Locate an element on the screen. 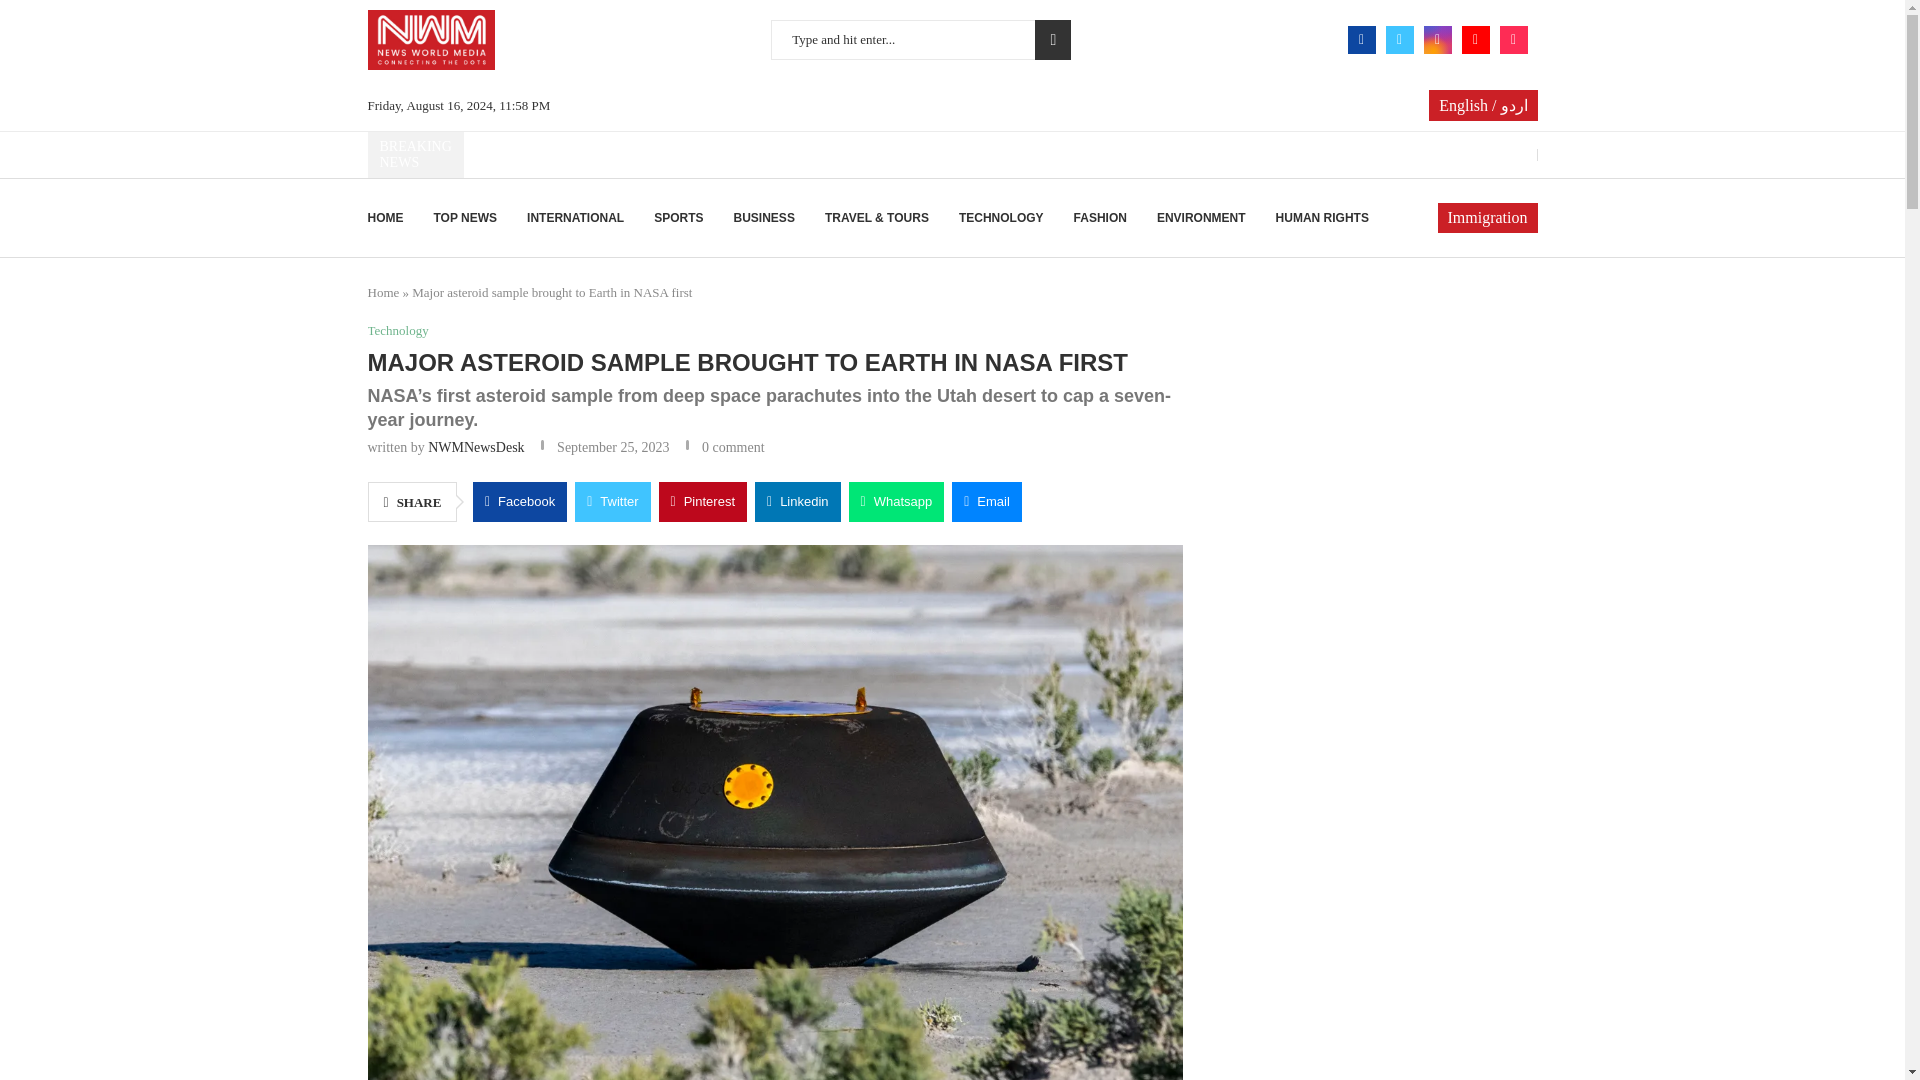  SEARCH is located at coordinates (1052, 40).